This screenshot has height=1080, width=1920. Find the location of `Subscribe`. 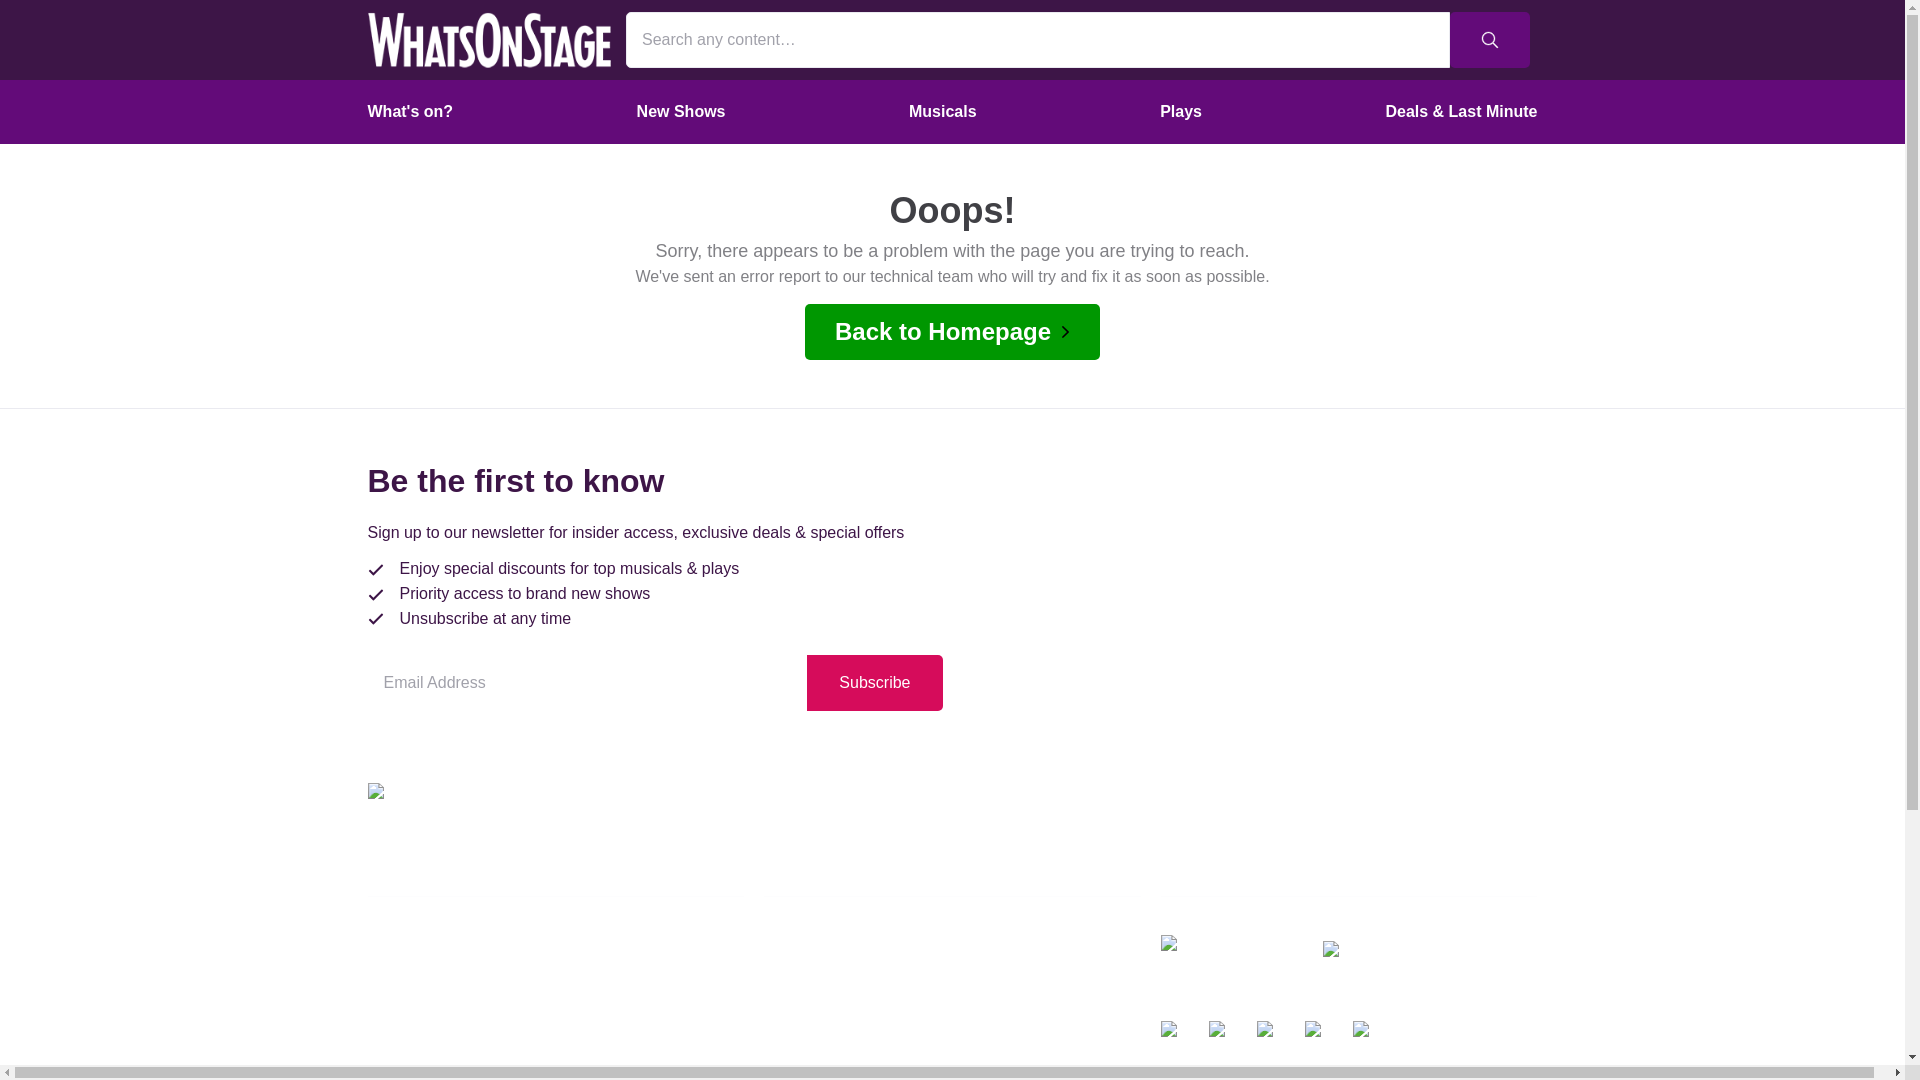

Subscribe is located at coordinates (874, 682).